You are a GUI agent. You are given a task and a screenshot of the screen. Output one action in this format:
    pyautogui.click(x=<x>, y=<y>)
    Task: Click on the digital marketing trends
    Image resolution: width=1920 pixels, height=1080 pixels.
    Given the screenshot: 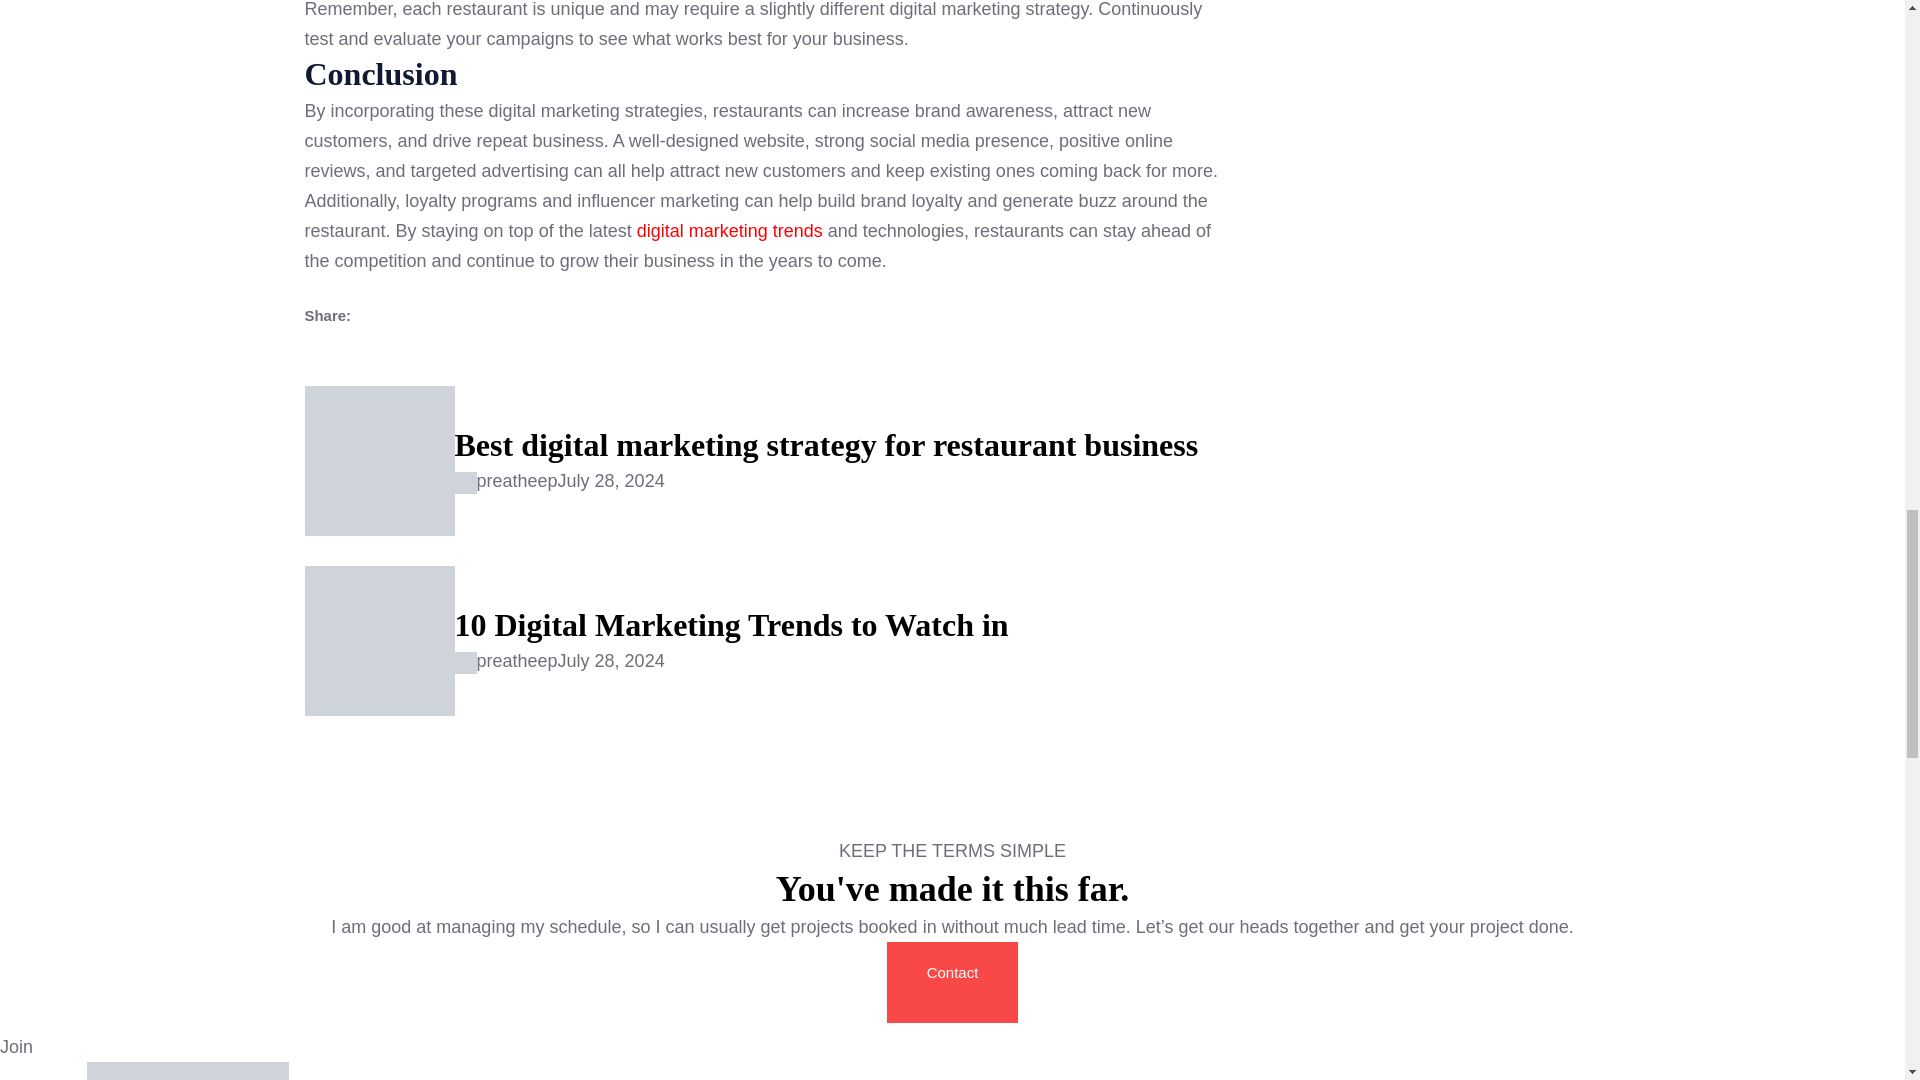 What is the action you would take?
    pyautogui.click(x=730, y=230)
    